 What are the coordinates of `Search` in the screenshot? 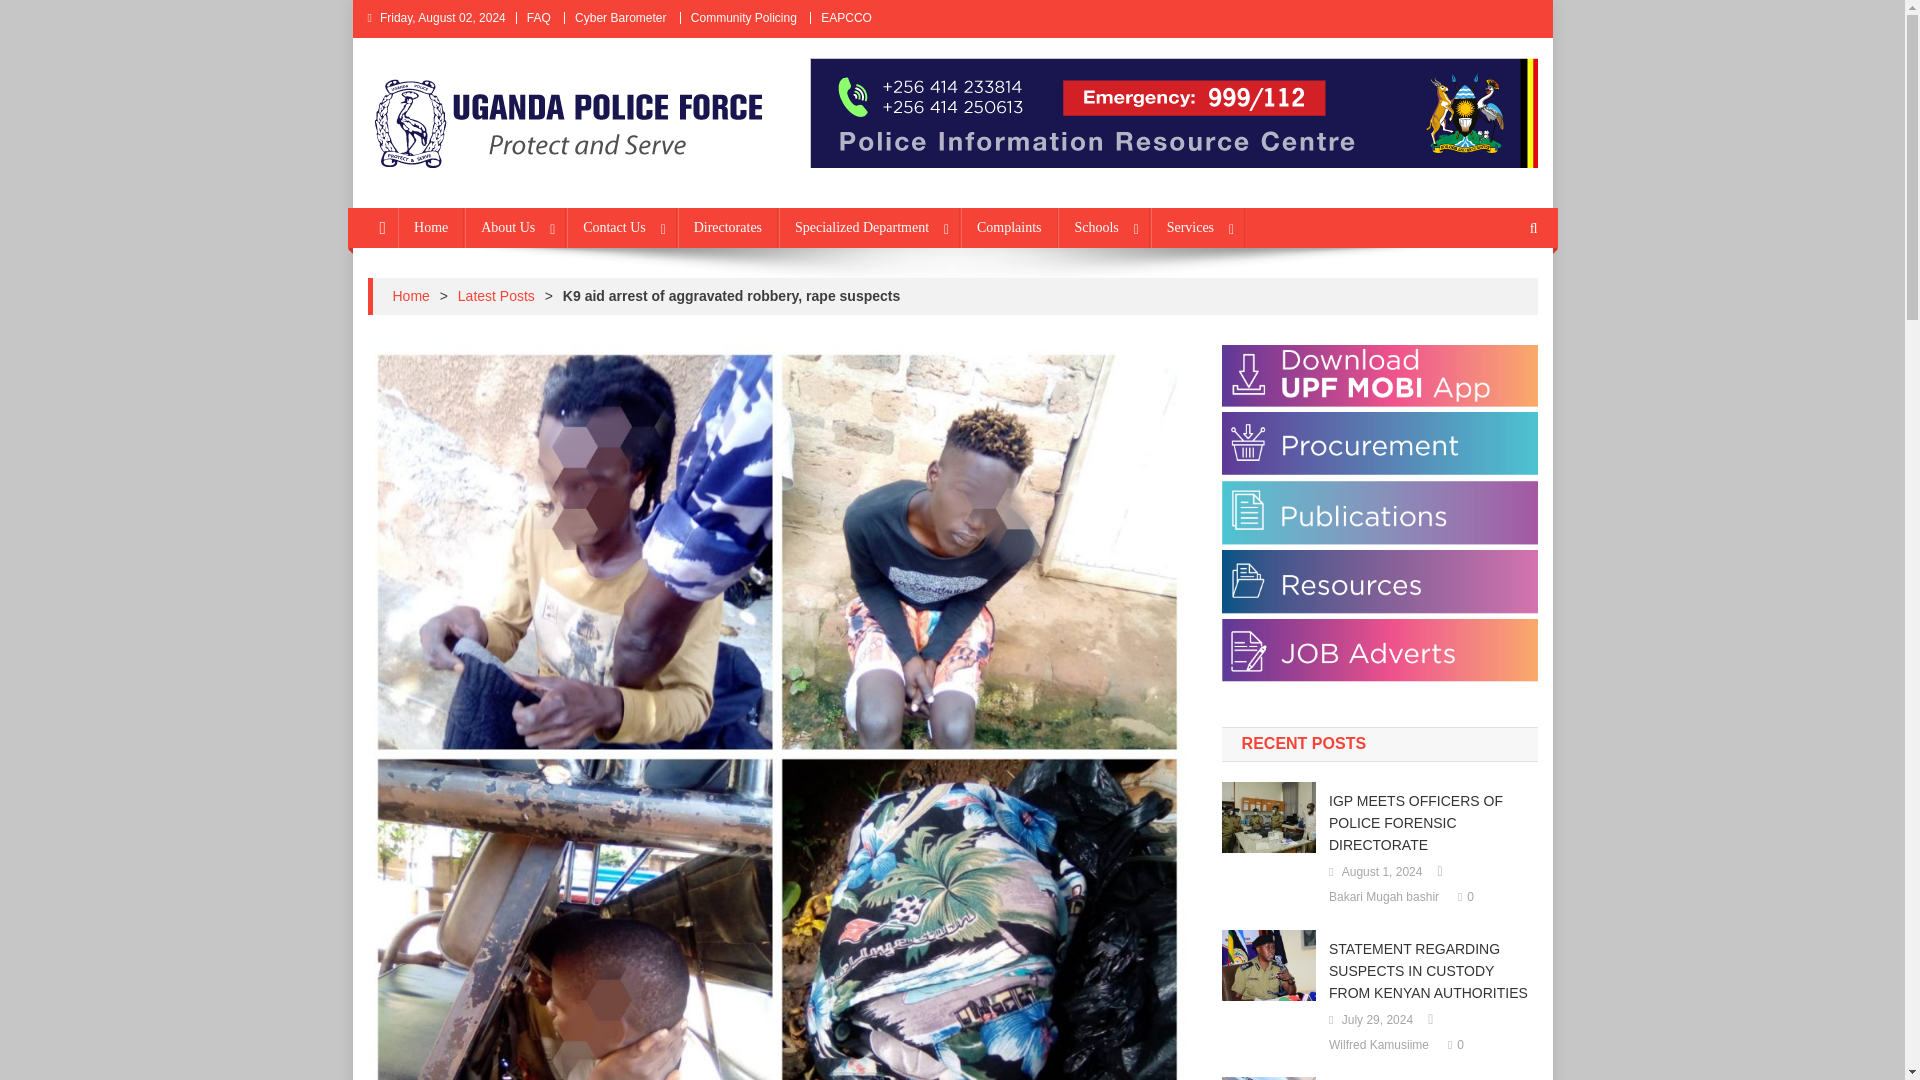 It's located at (1495, 294).